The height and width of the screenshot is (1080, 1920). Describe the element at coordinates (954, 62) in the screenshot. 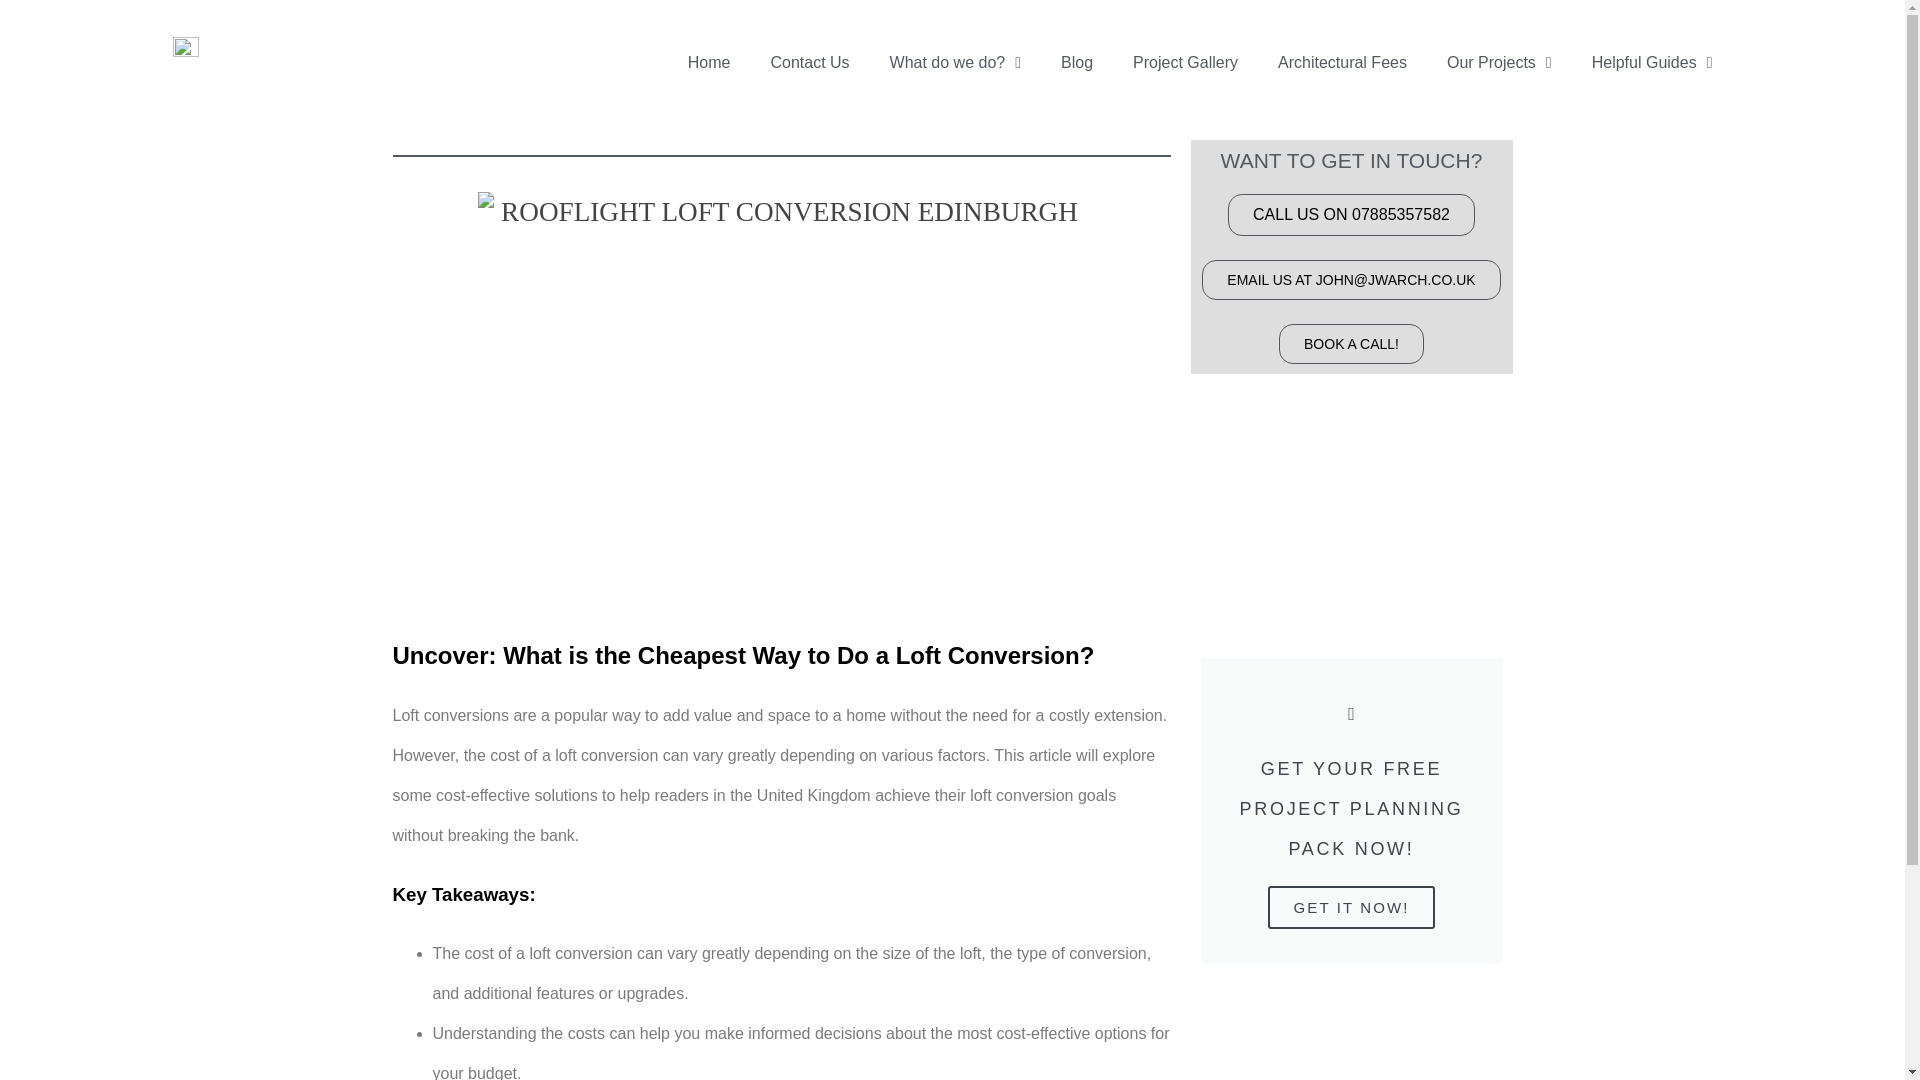

I see `What do we do?` at that location.